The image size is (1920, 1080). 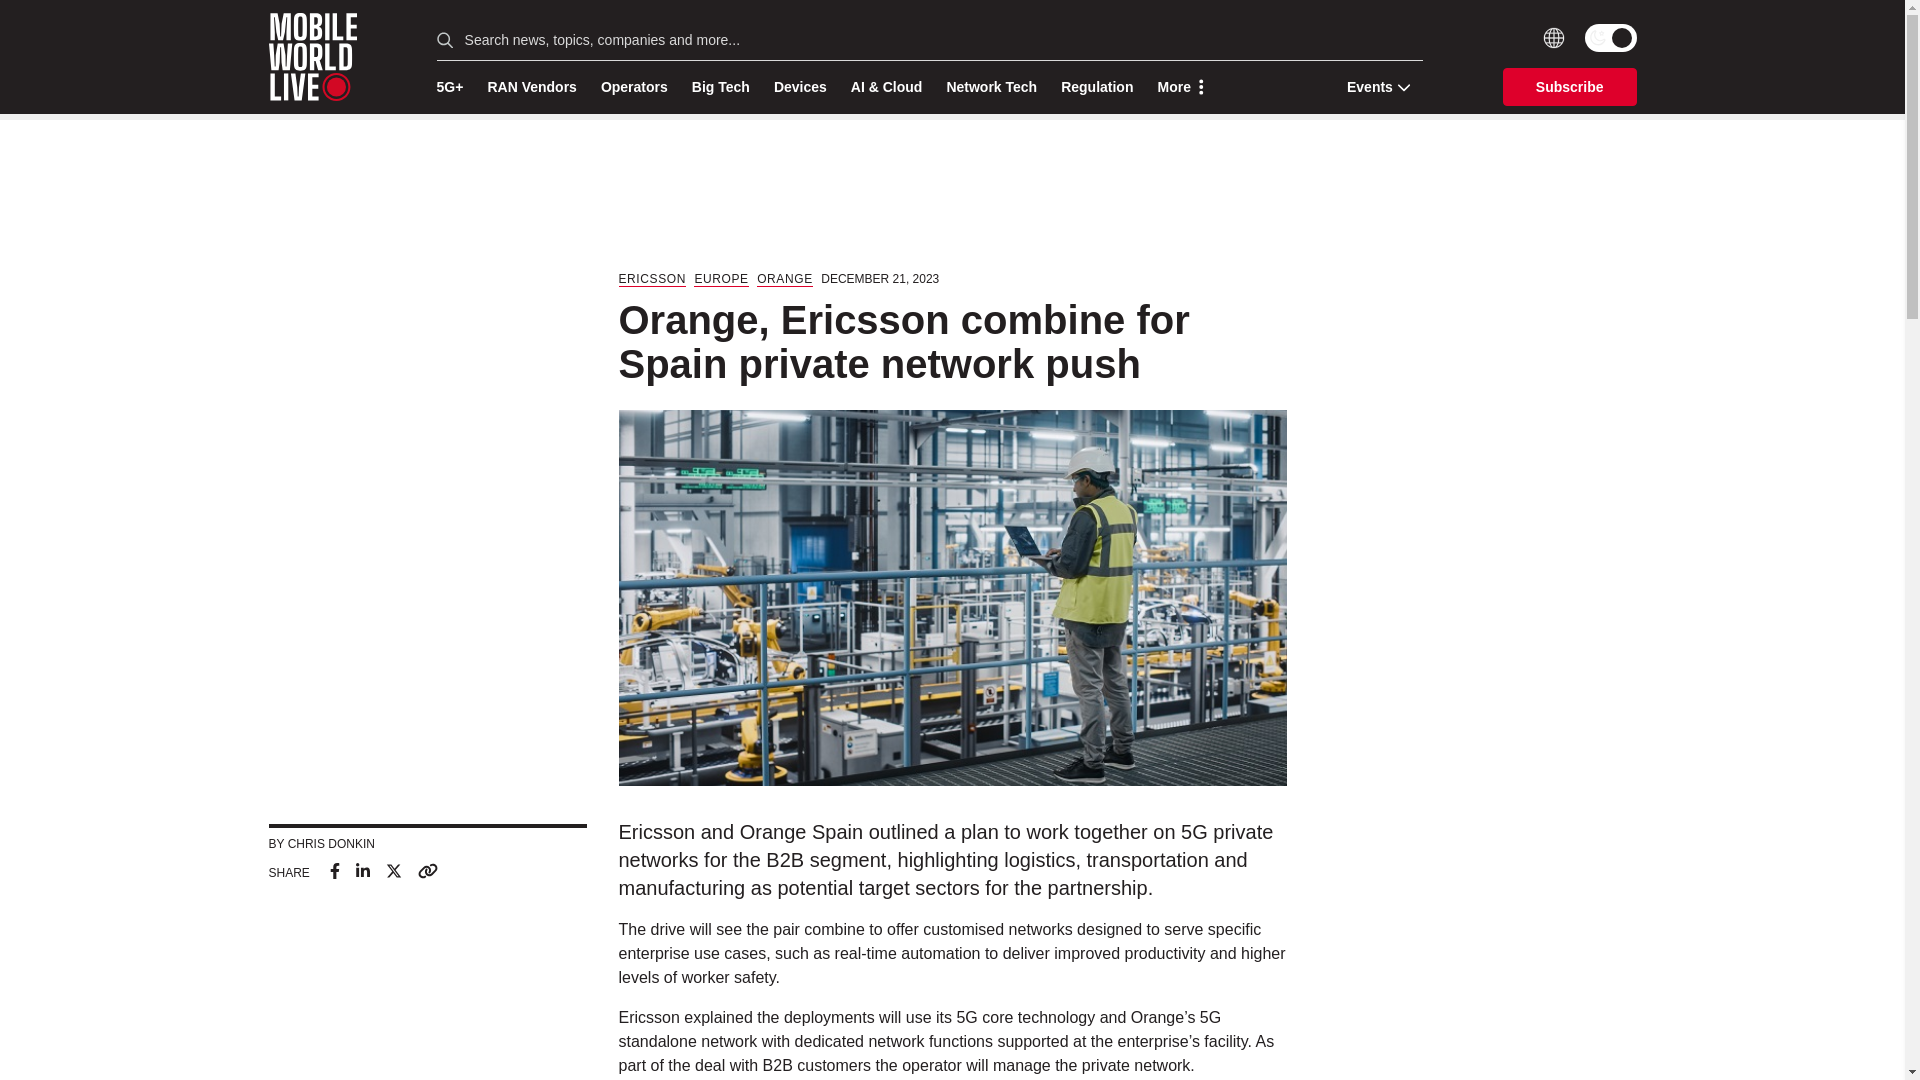 What do you see at coordinates (1096, 87) in the screenshot?
I see `Regulation` at bounding box center [1096, 87].